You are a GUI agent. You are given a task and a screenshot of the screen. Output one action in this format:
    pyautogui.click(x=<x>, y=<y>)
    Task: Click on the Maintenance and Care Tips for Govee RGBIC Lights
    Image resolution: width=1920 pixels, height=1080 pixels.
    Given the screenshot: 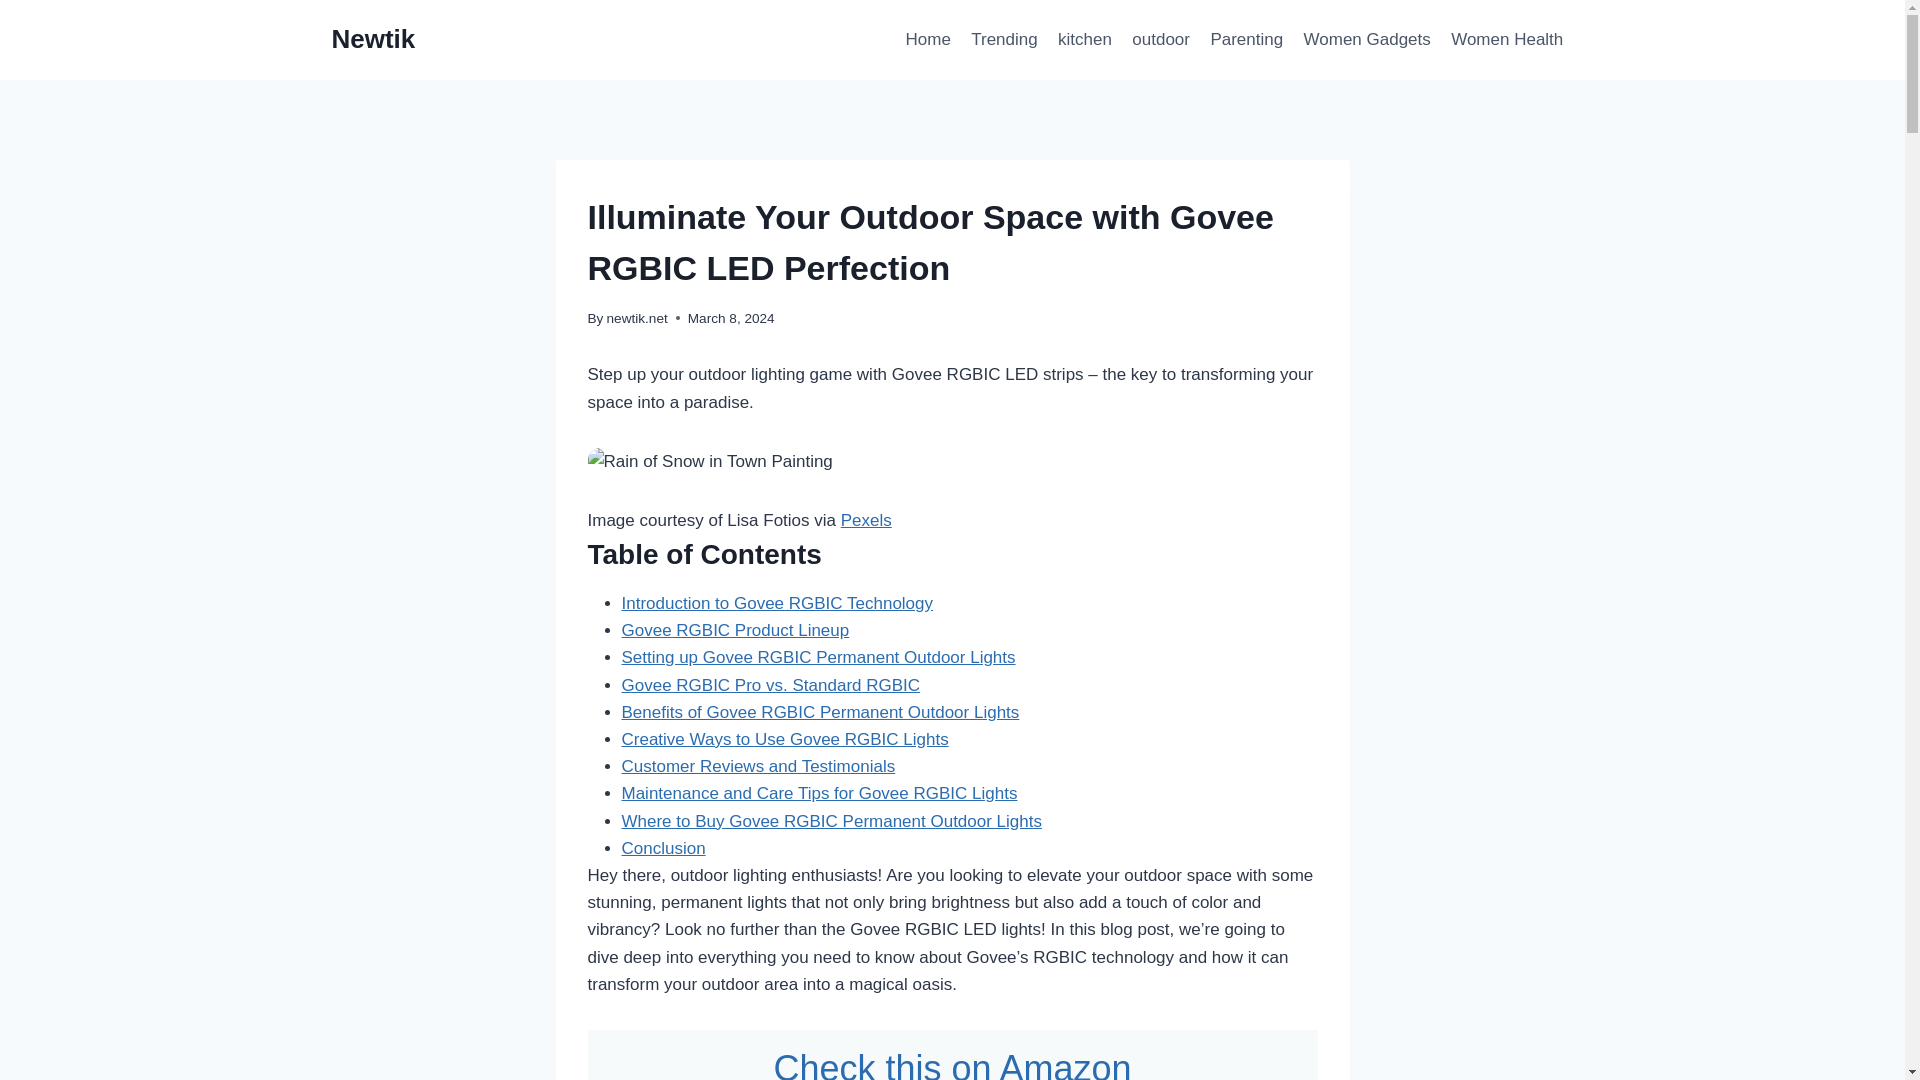 What is the action you would take?
    pyautogui.click(x=820, y=794)
    